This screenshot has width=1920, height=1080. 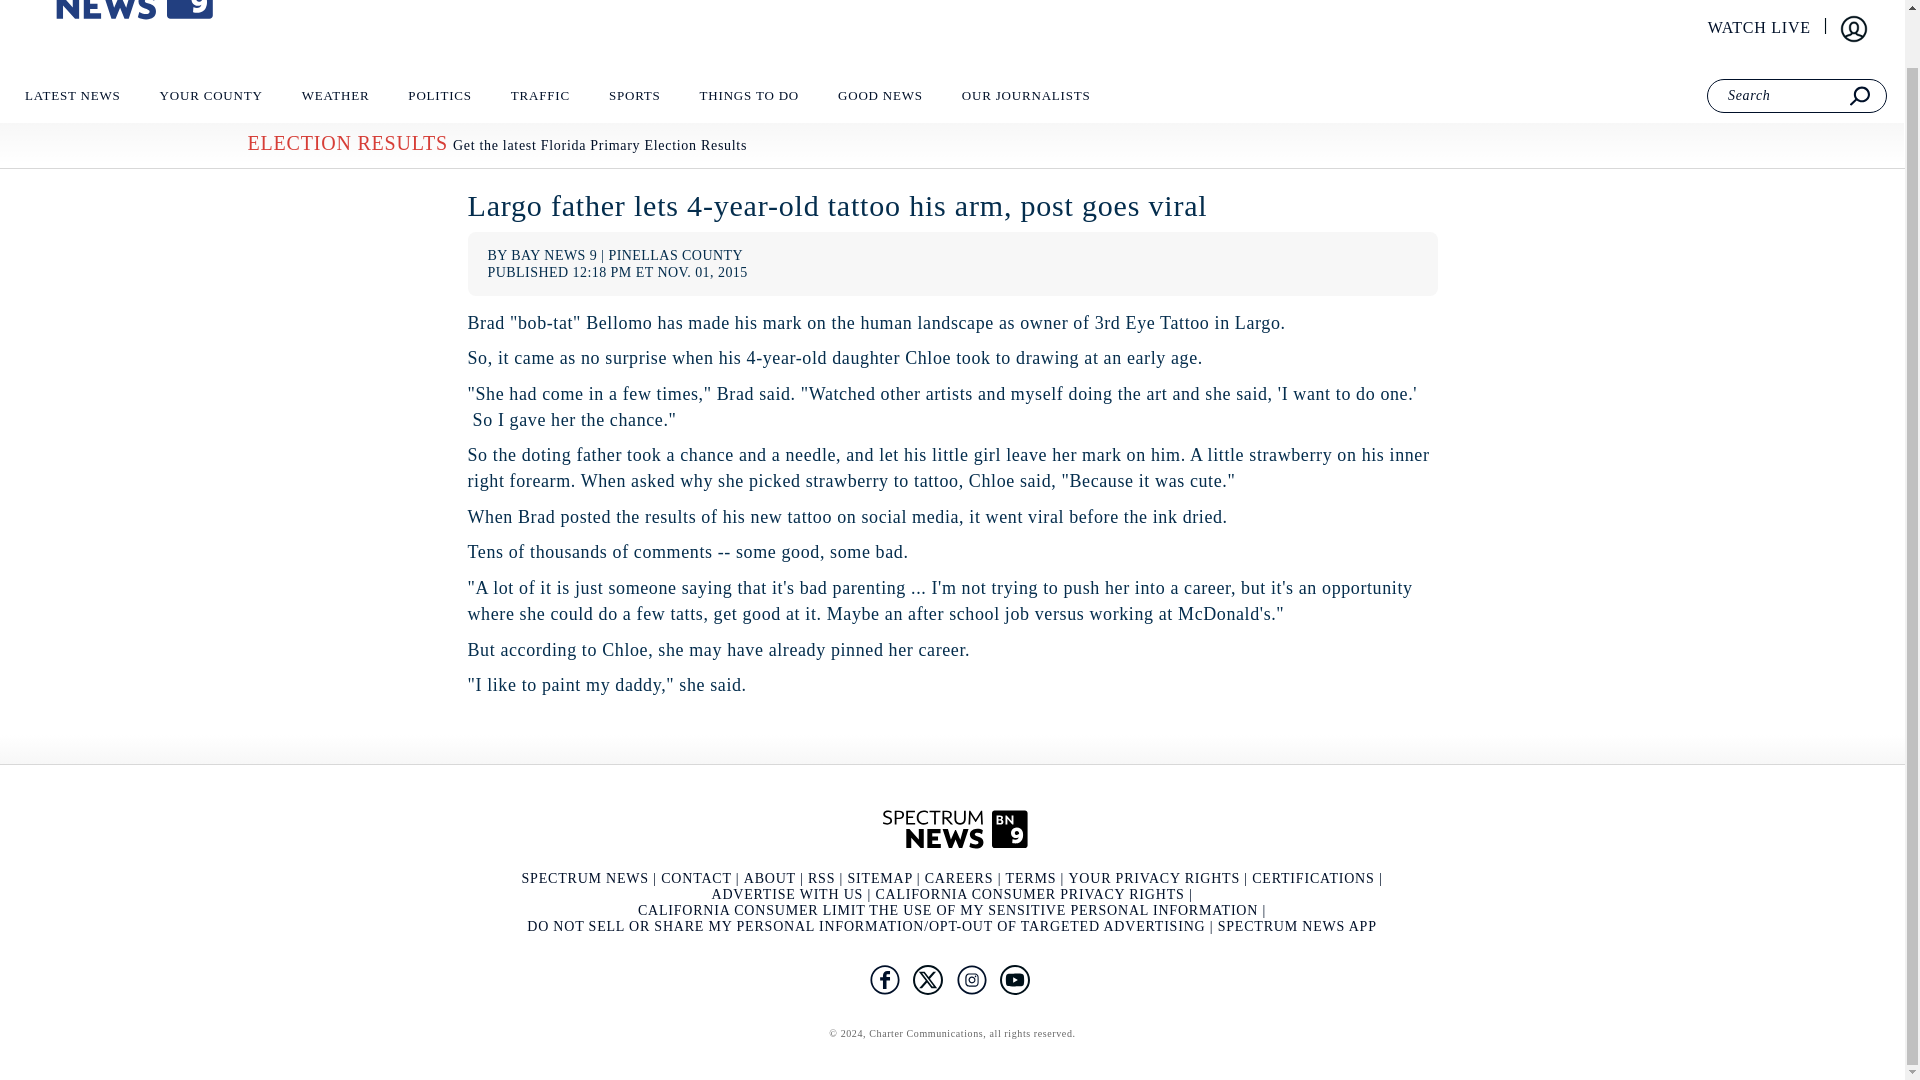 I want to click on LATEST NEWS, so click(x=72, y=101).